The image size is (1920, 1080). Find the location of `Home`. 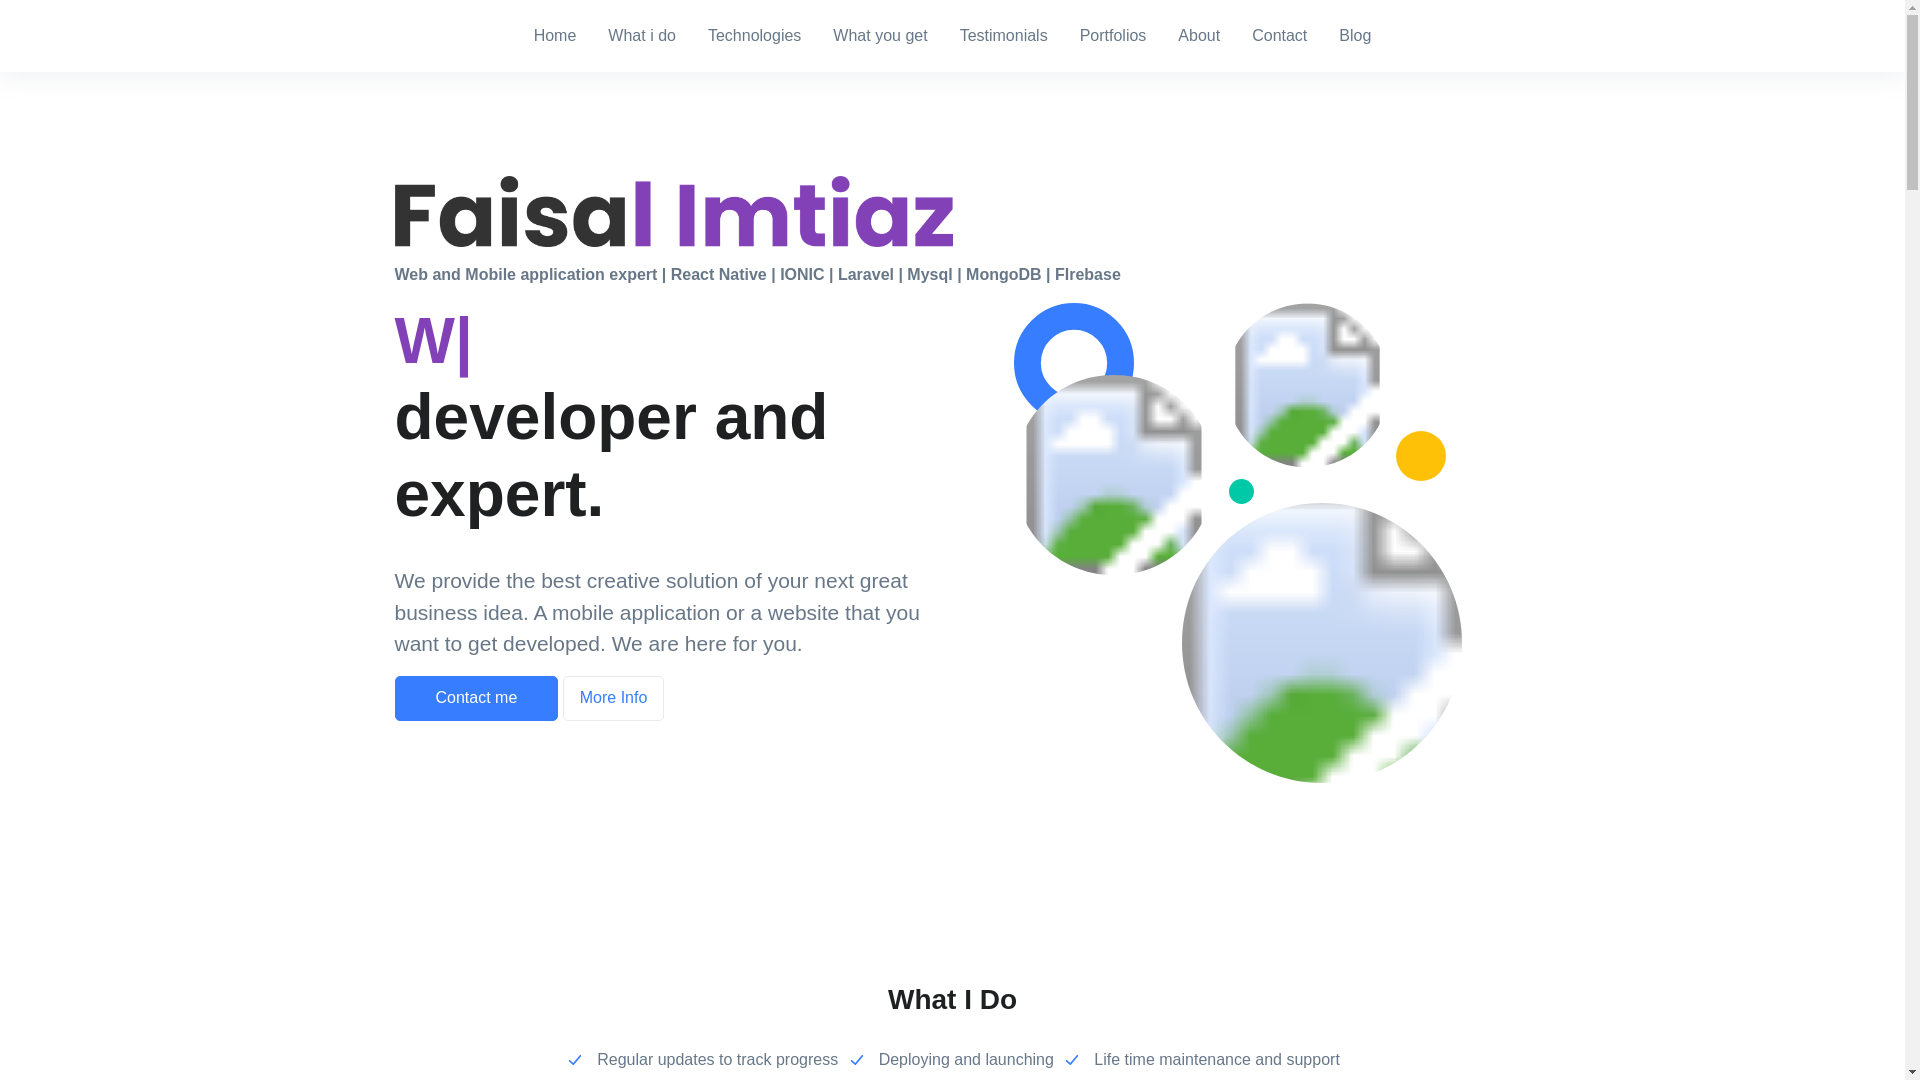

Home is located at coordinates (556, 35).